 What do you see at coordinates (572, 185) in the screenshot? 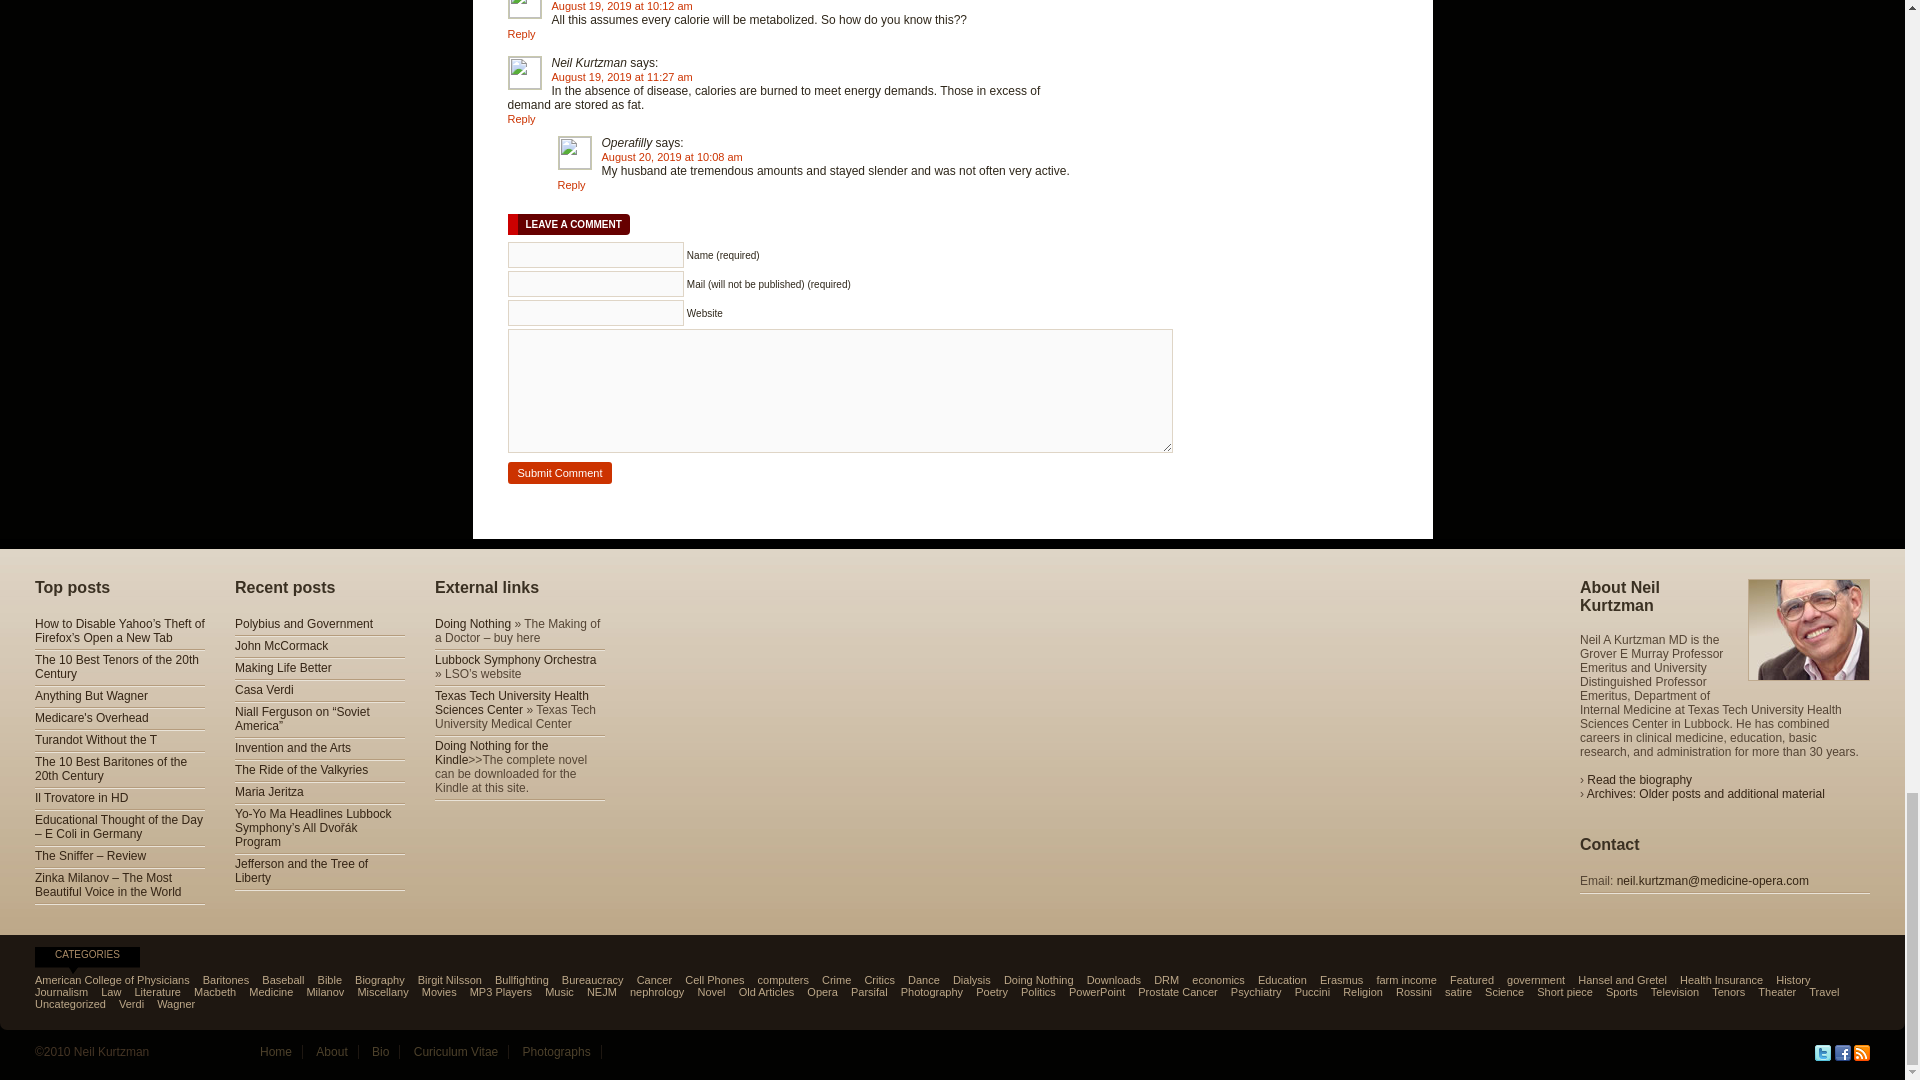
I see `Reply` at bounding box center [572, 185].